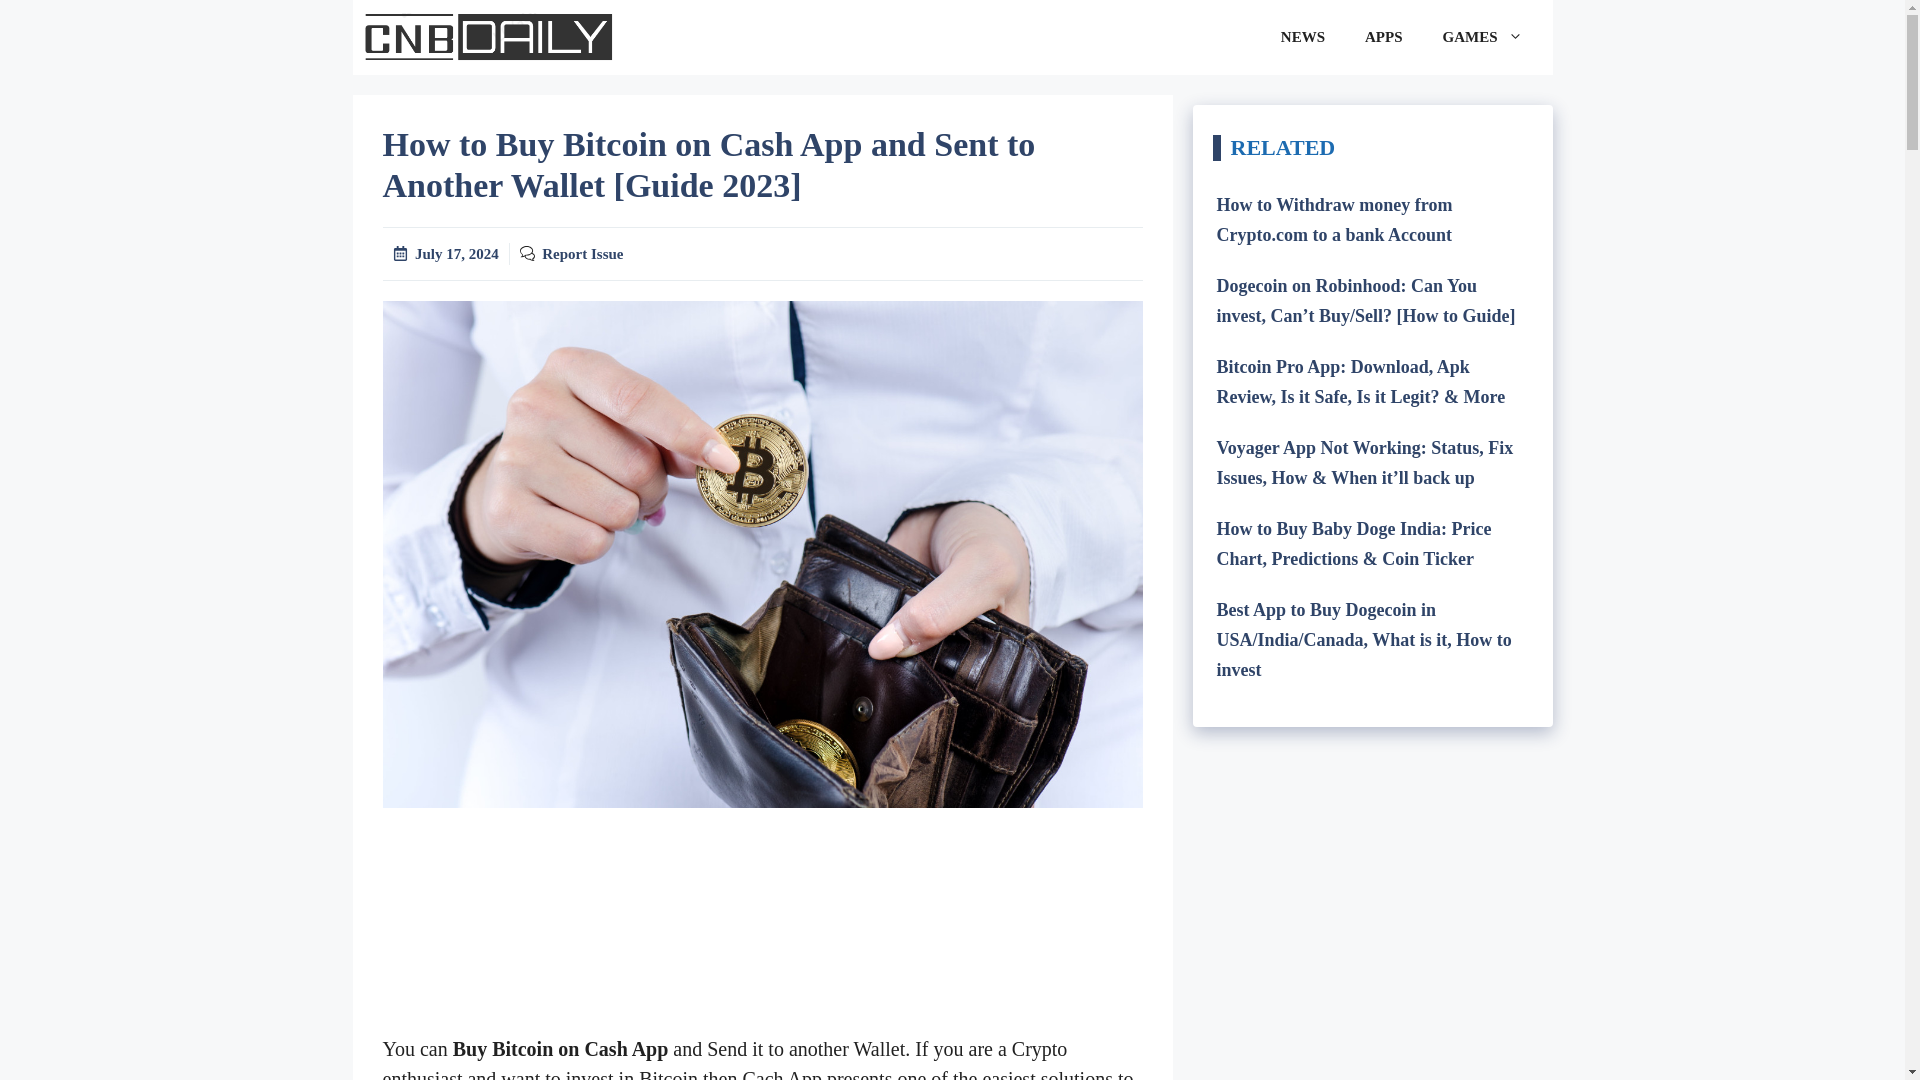 The width and height of the screenshot is (1920, 1080). What do you see at coordinates (1303, 38) in the screenshot?
I see `NEWS` at bounding box center [1303, 38].